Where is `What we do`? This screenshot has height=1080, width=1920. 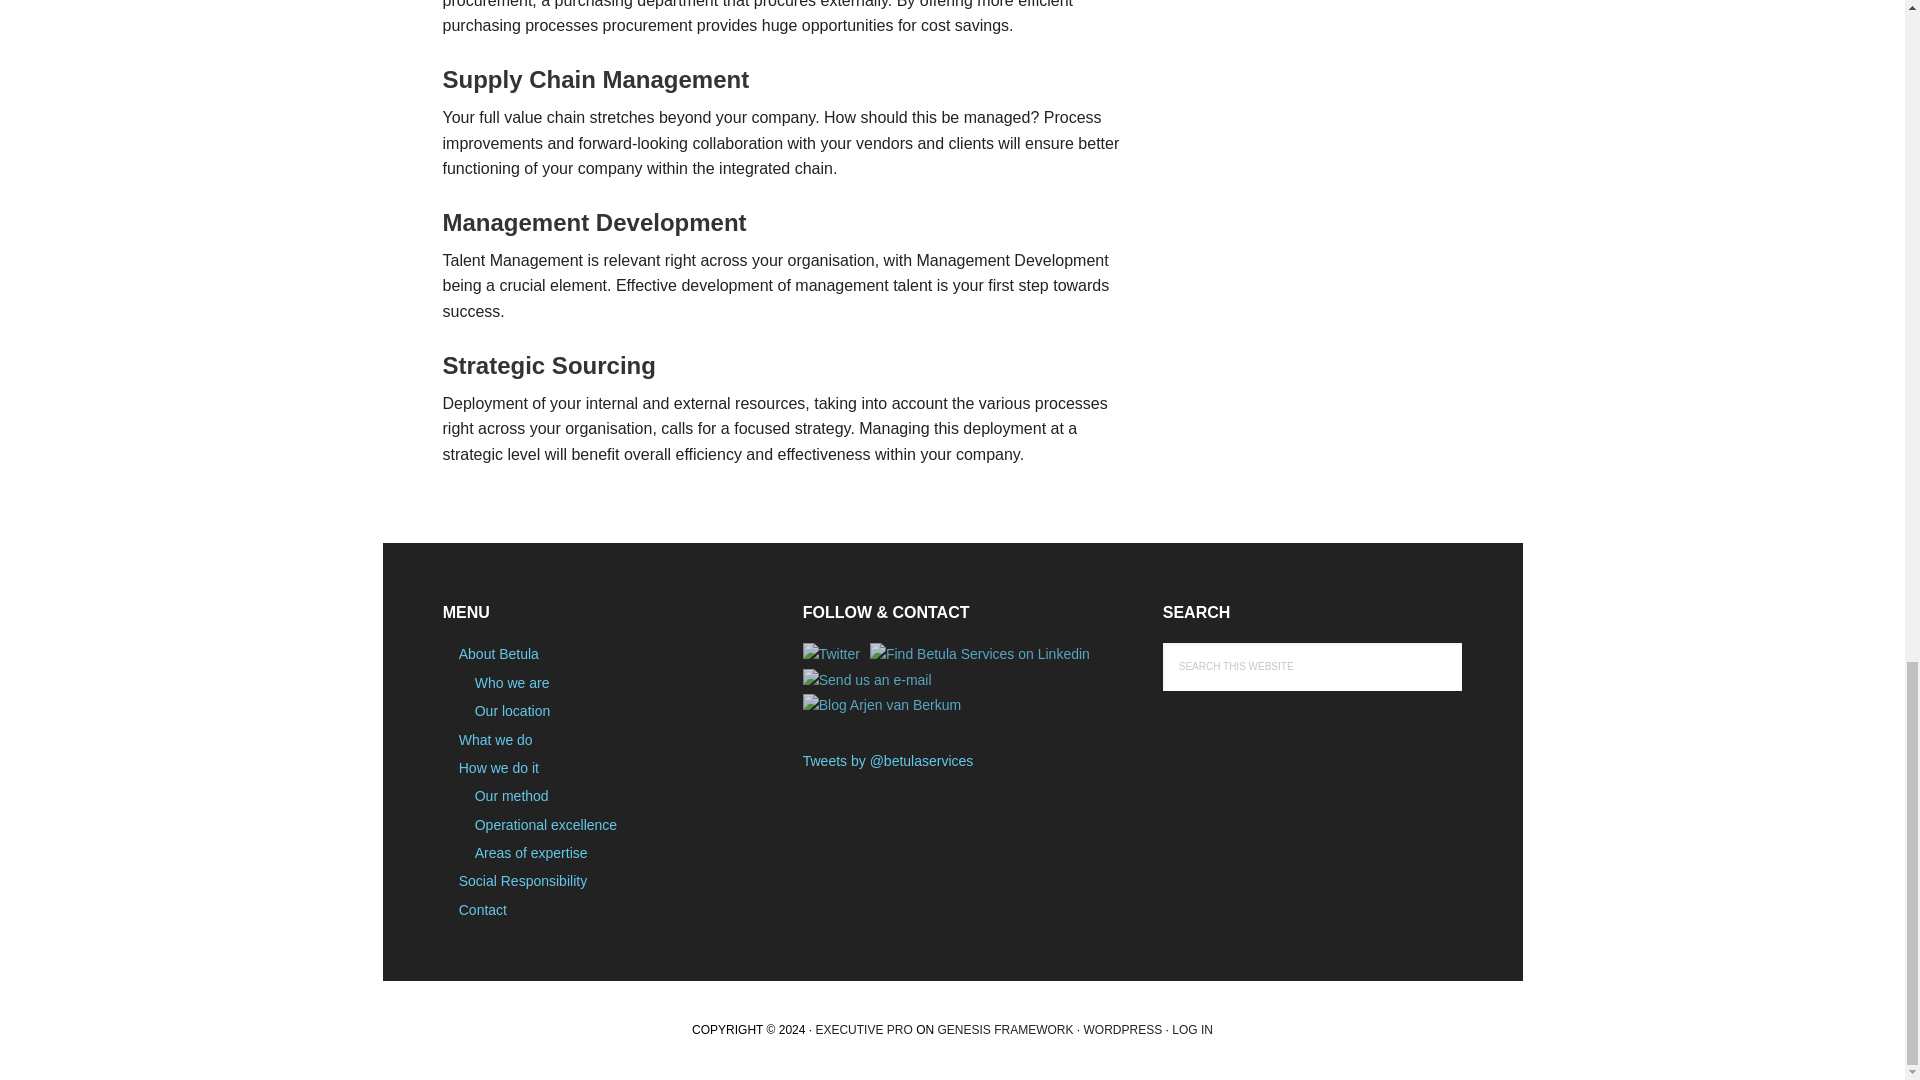
What we do is located at coordinates (496, 740).